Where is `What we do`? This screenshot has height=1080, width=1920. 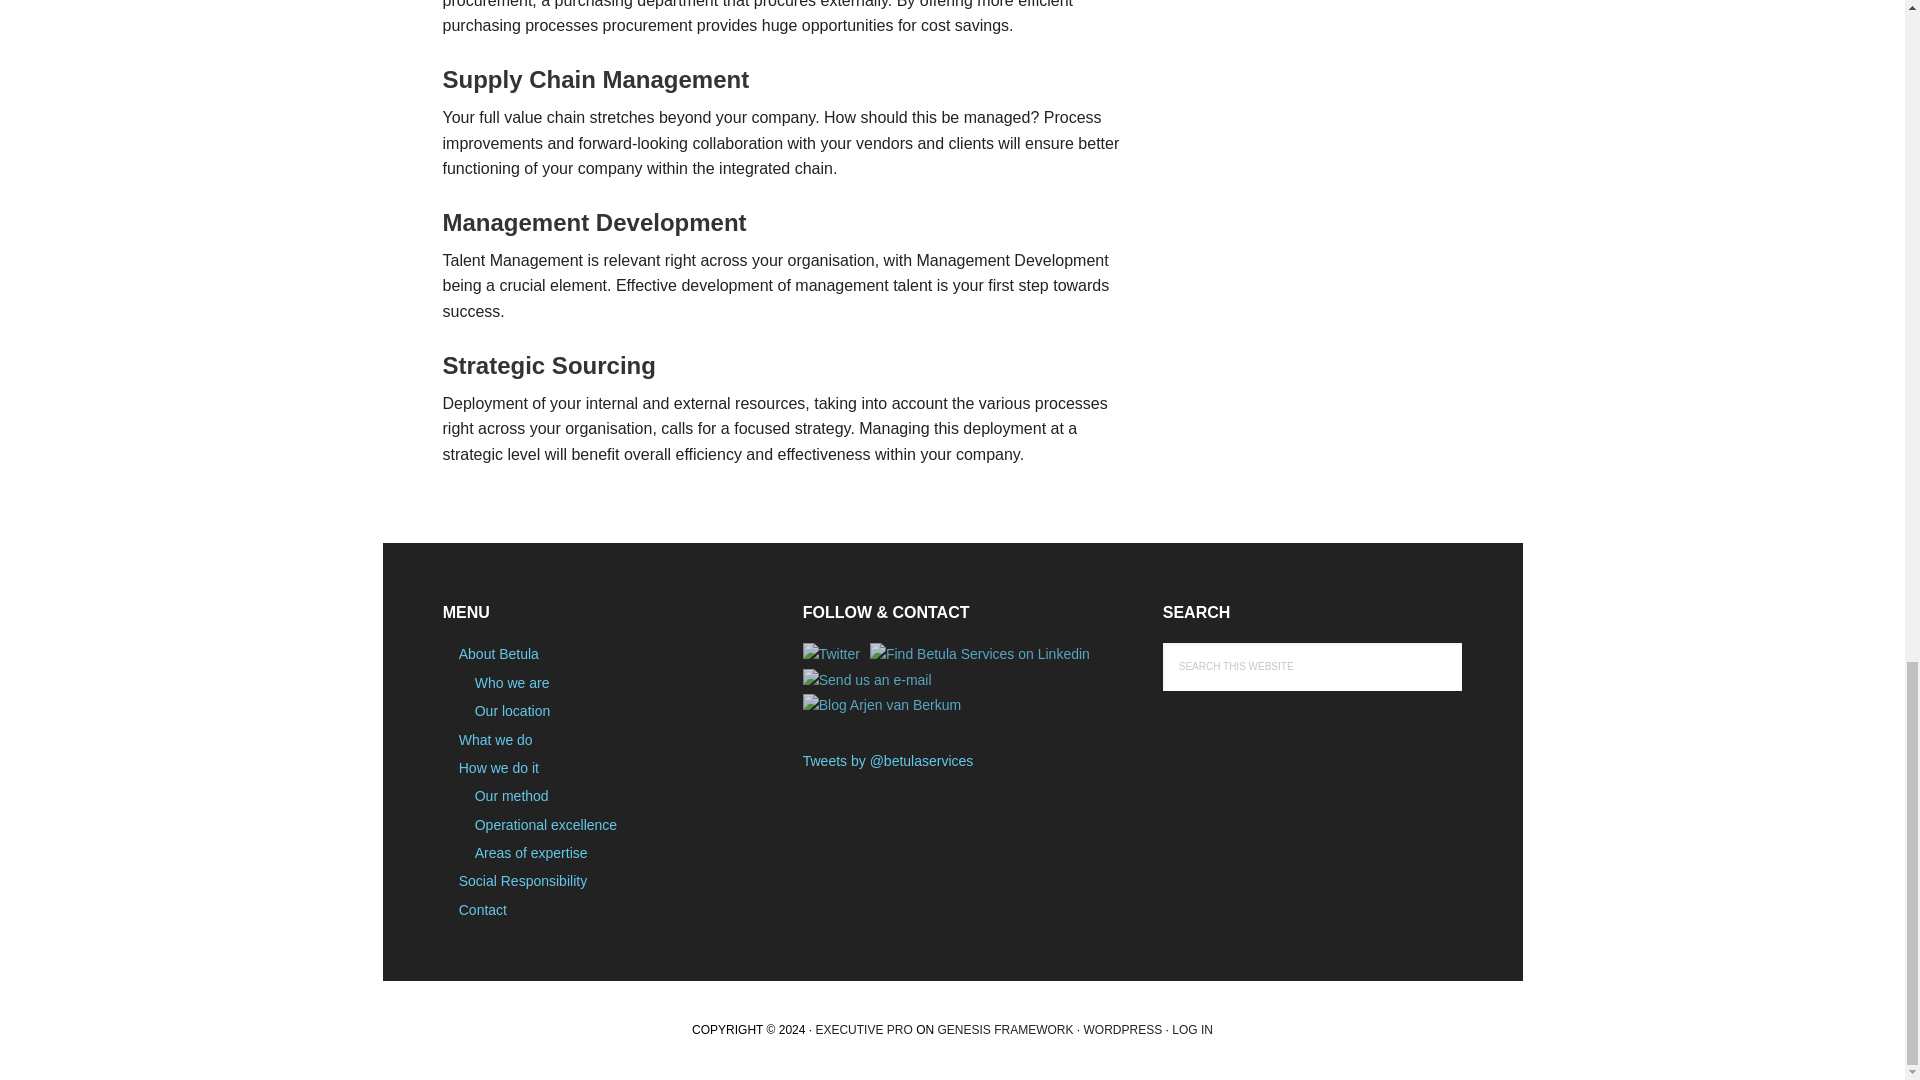
What we do is located at coordinates (496, 740).